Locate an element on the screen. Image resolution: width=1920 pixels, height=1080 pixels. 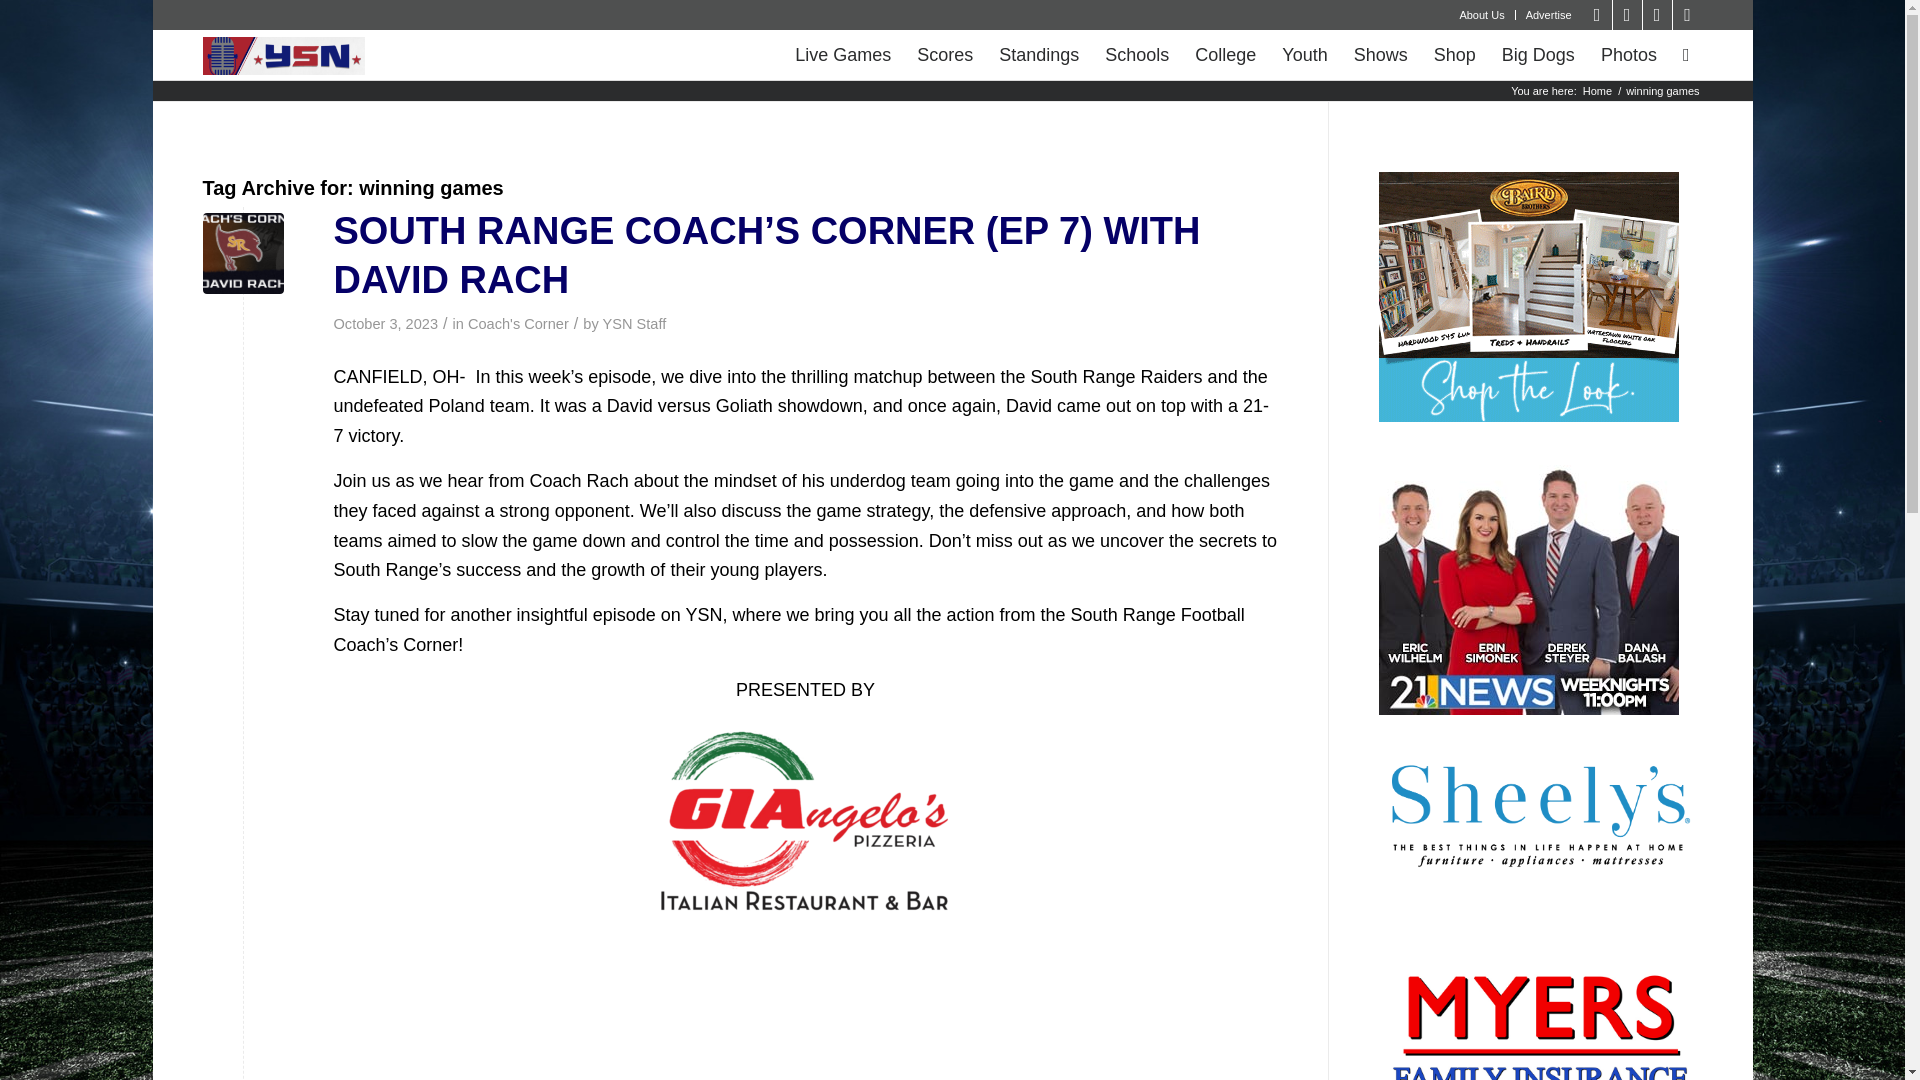
SOUTH RANGE FOOTBALL COACH S CORNER EP 7 WITH DAVID RACH is located at coordinates (806, 1008).